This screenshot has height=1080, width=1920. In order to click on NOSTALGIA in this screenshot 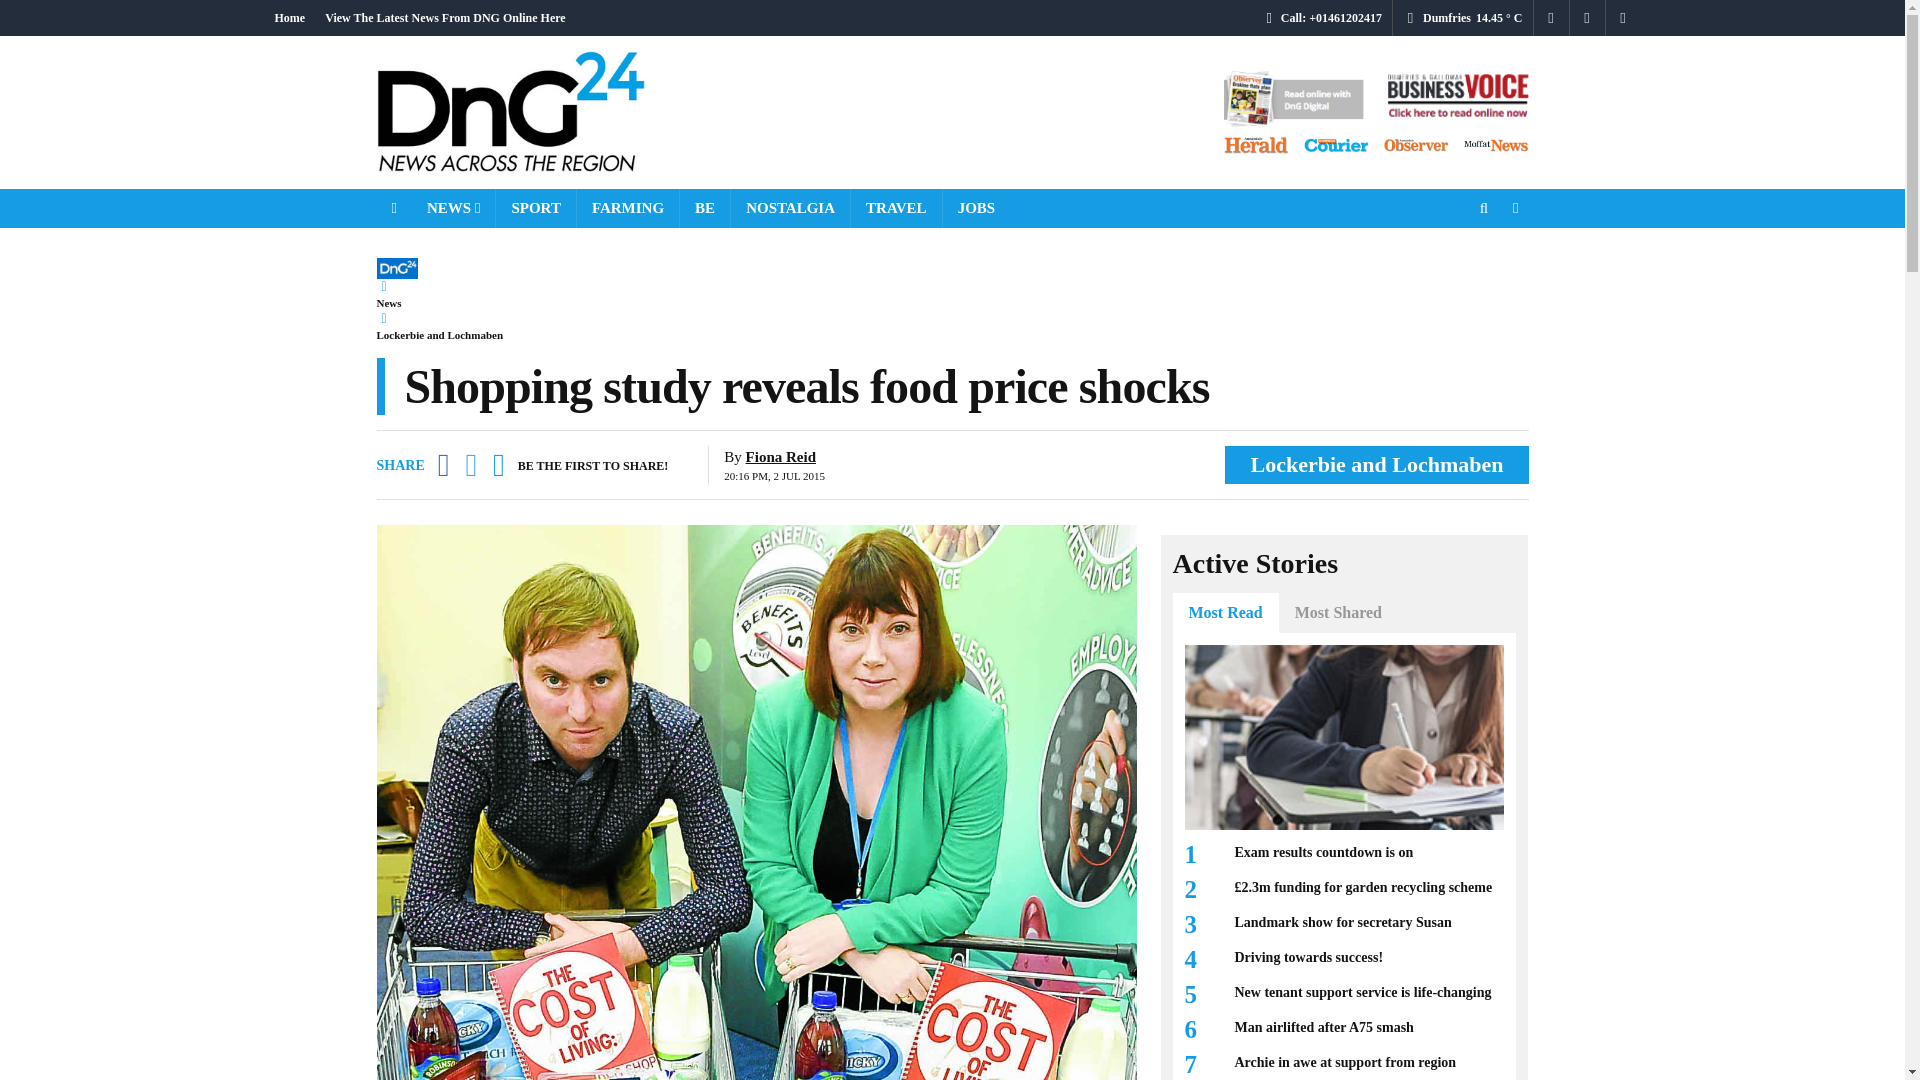, I will do `click(790, 208)`.